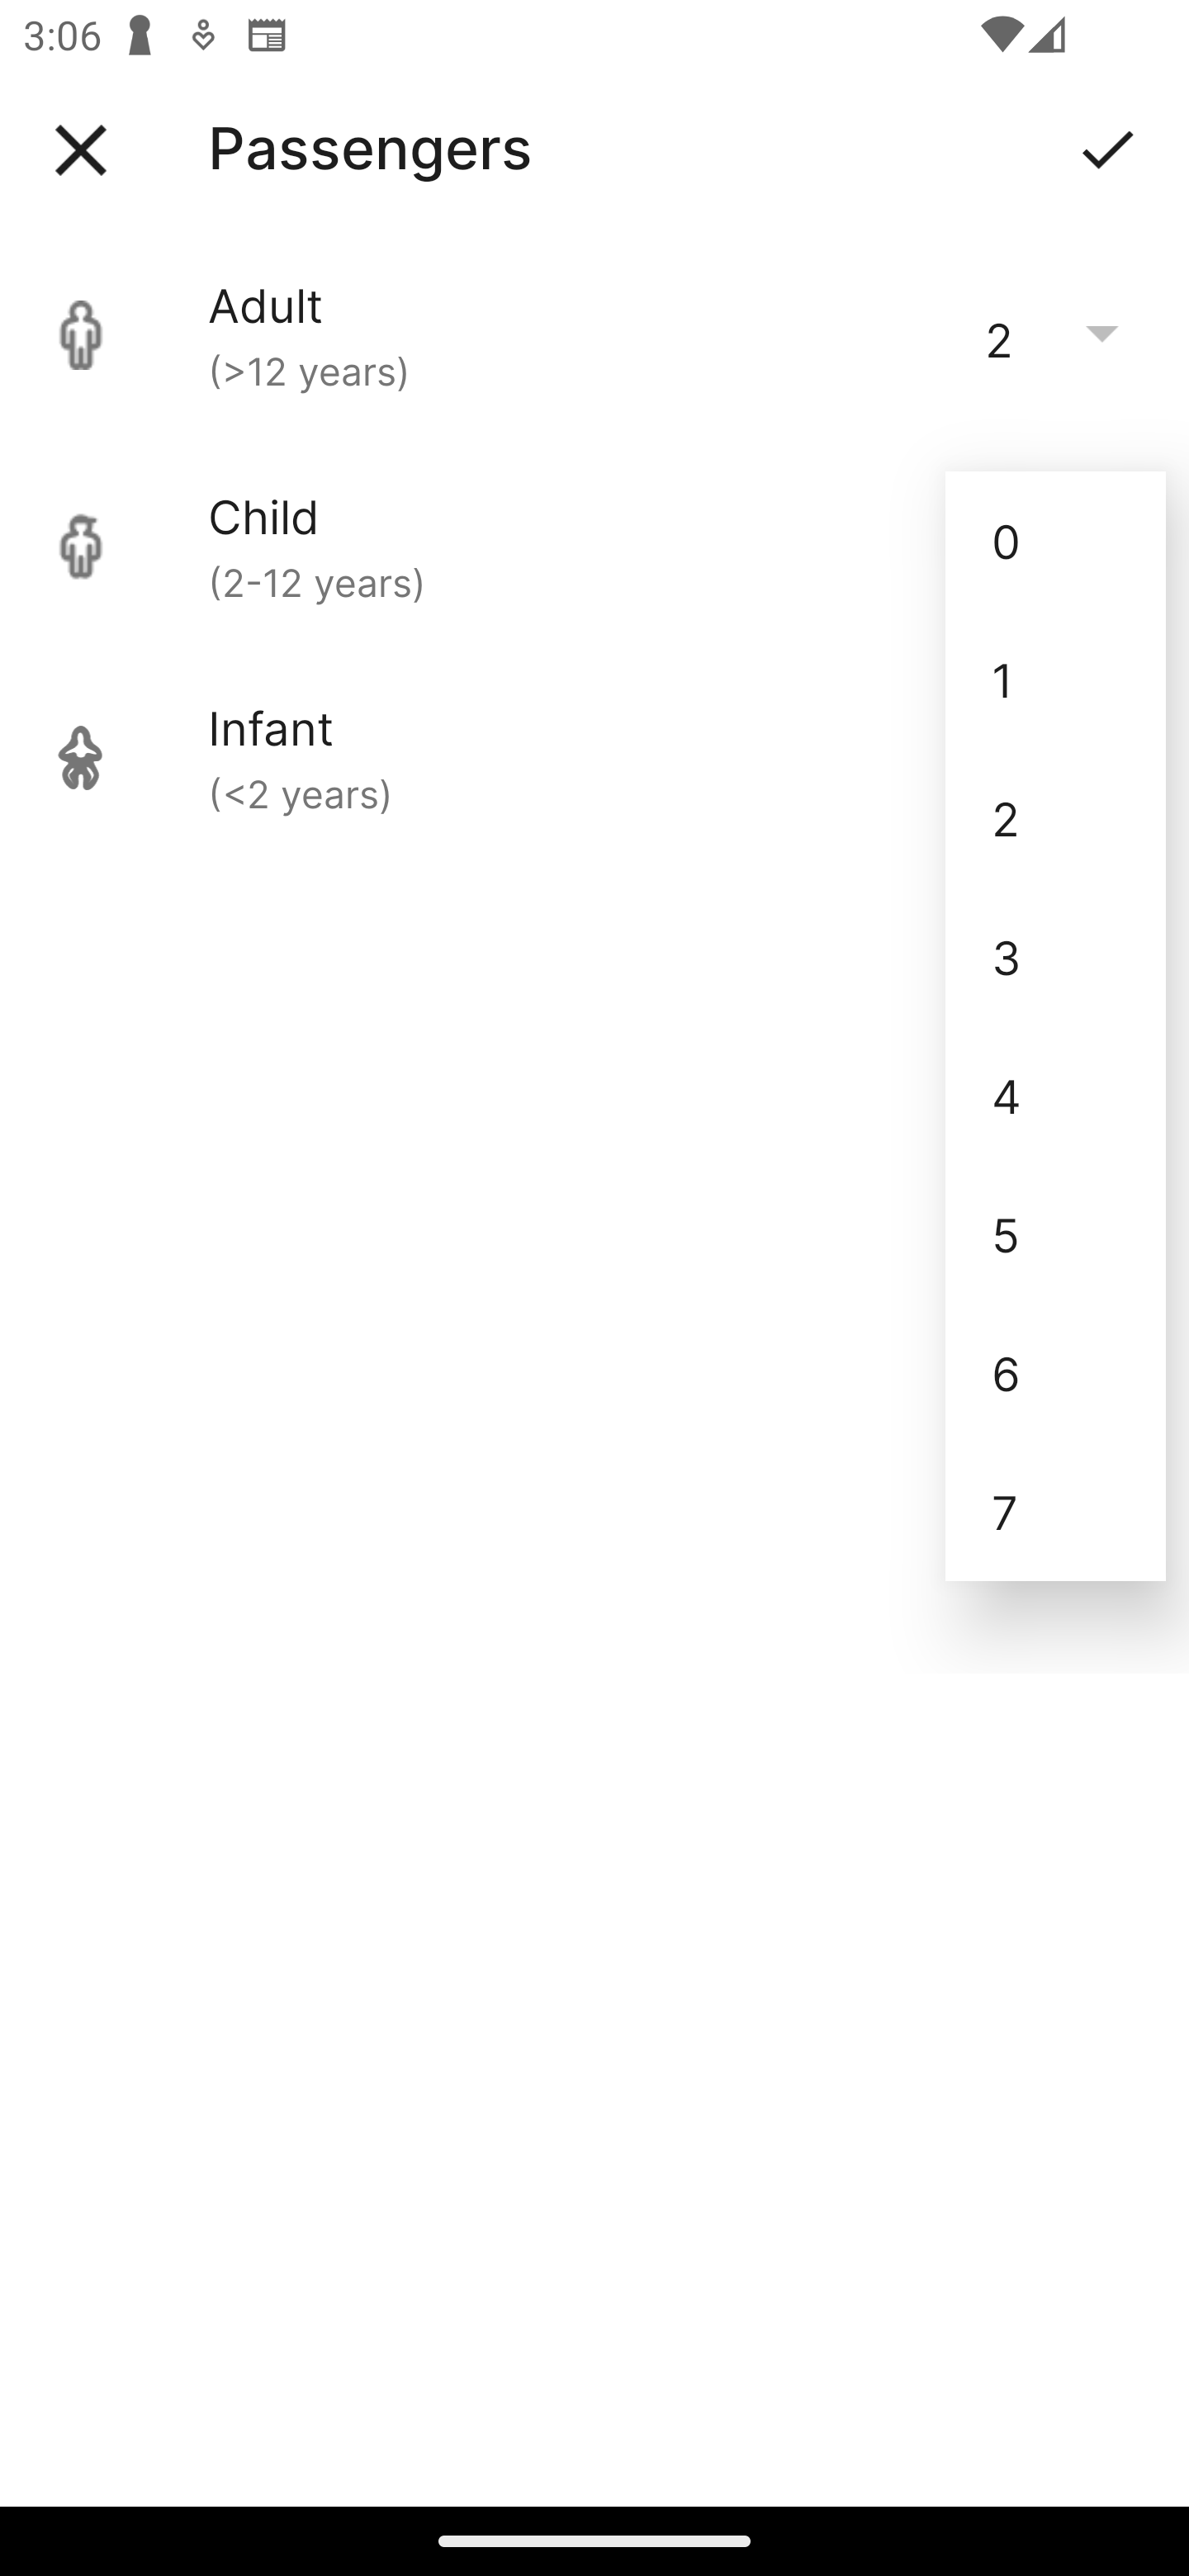 This screenshot has width=1189, height=2576. What do you see at coordinates (1055, 1372) in the screenshot?
I see `6` at bounding box center [1055, 1372].